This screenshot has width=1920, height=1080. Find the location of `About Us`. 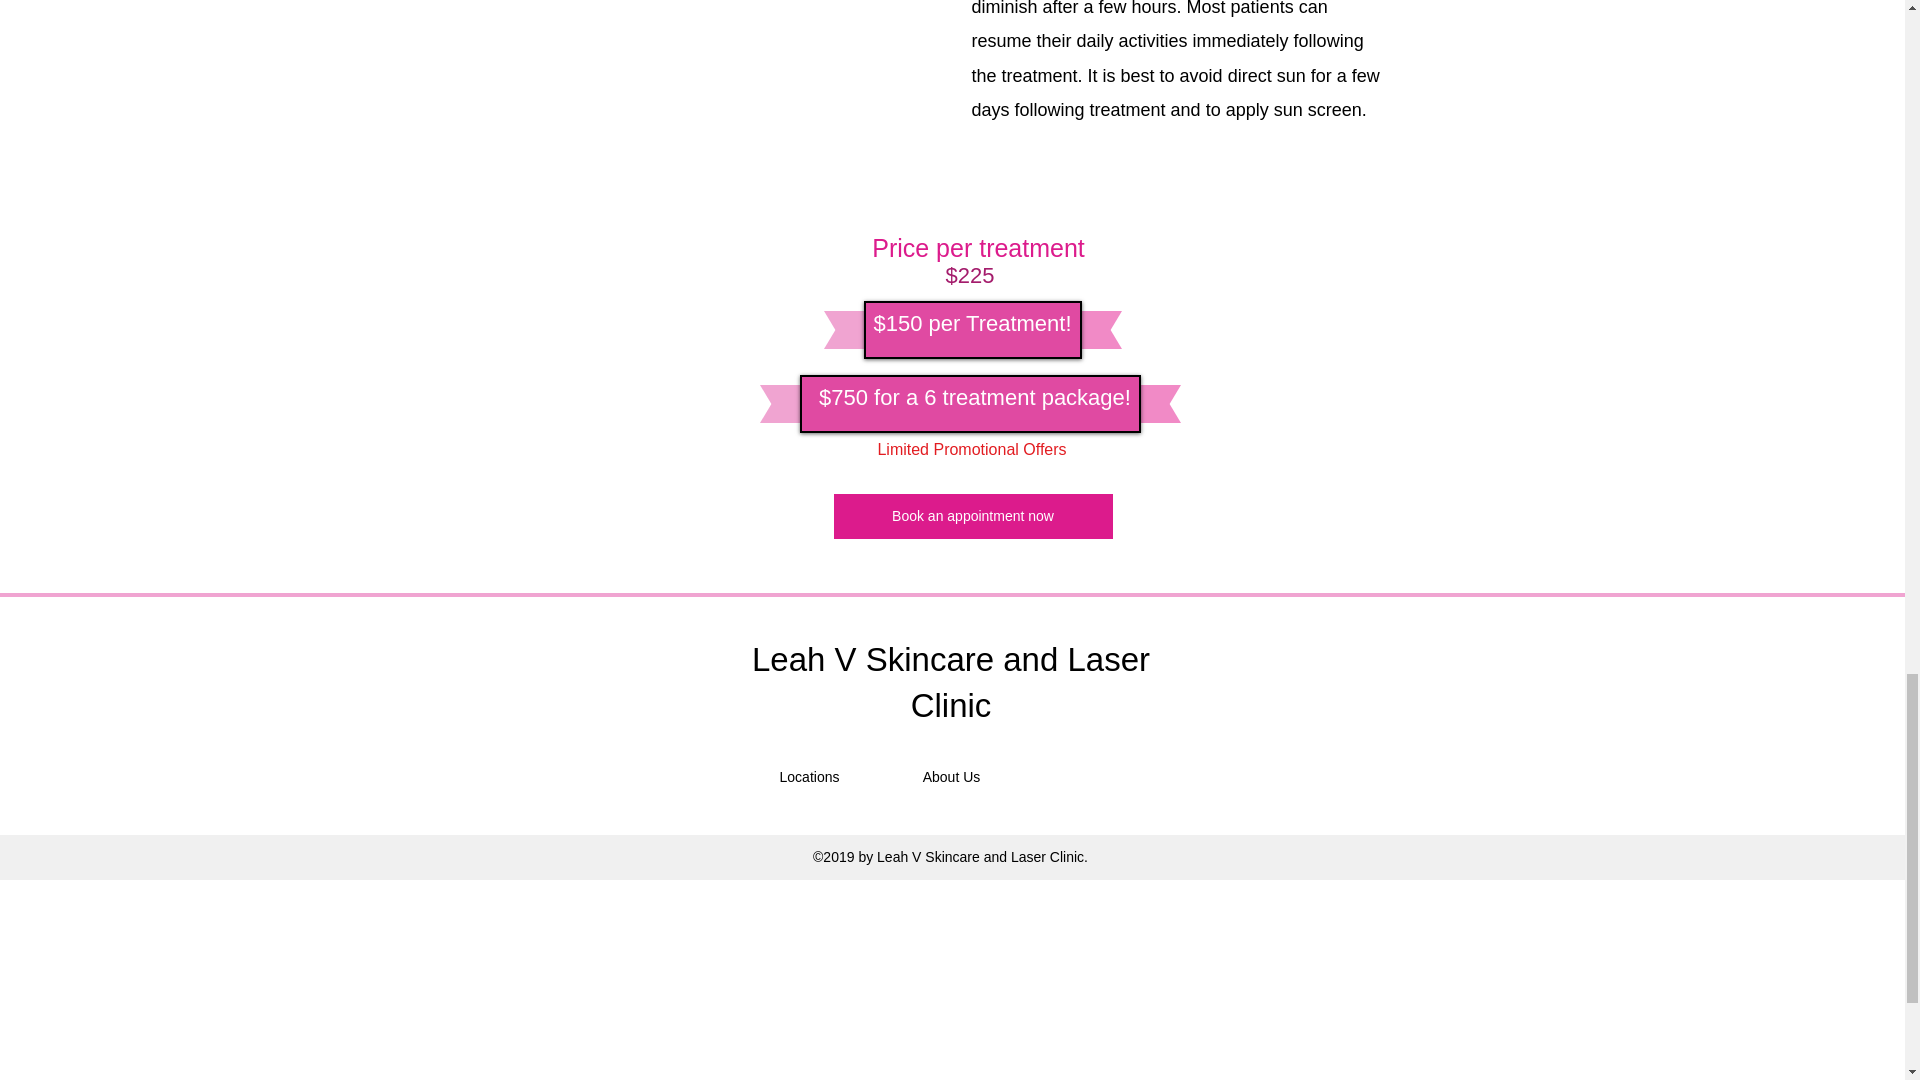

About Us is located at coordinates (950, 778).